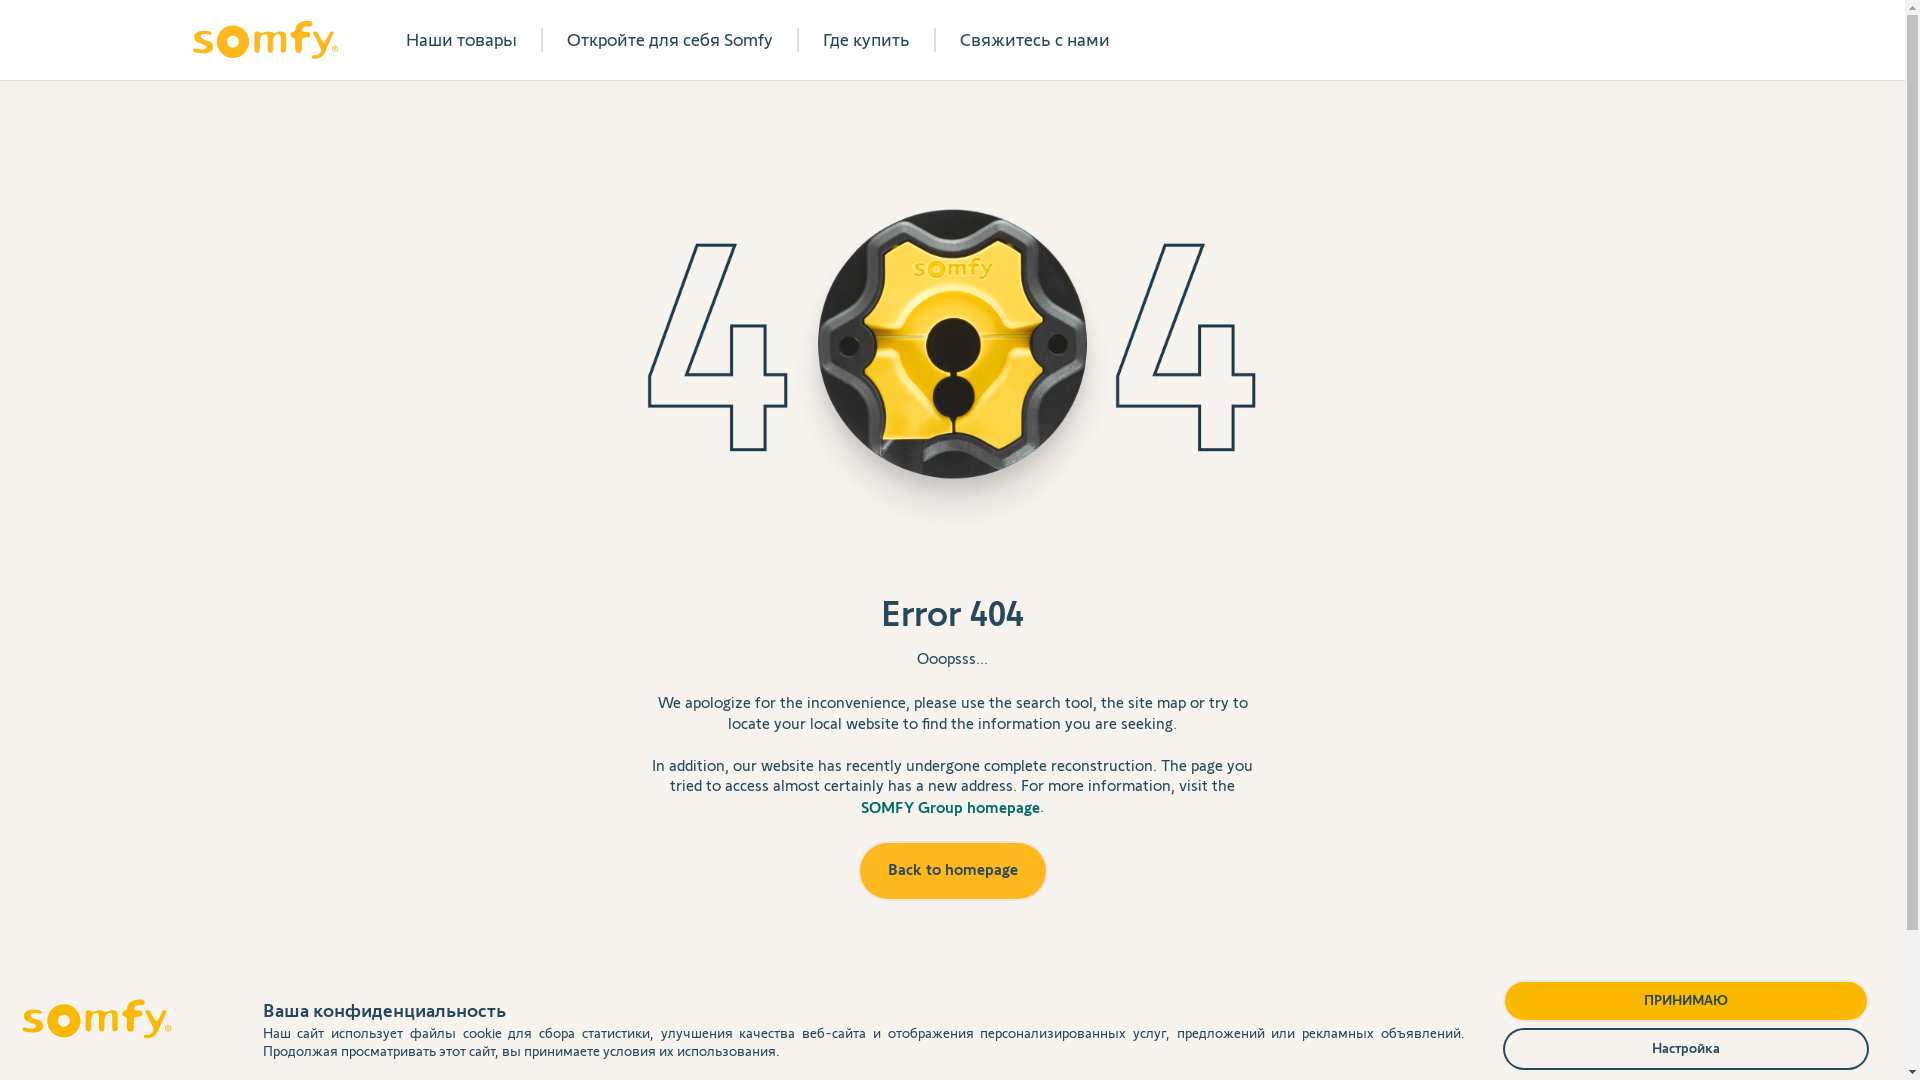  Describe the element at coordinates (953, 871) in the screenshot. I see `Back to homepage` at that location.